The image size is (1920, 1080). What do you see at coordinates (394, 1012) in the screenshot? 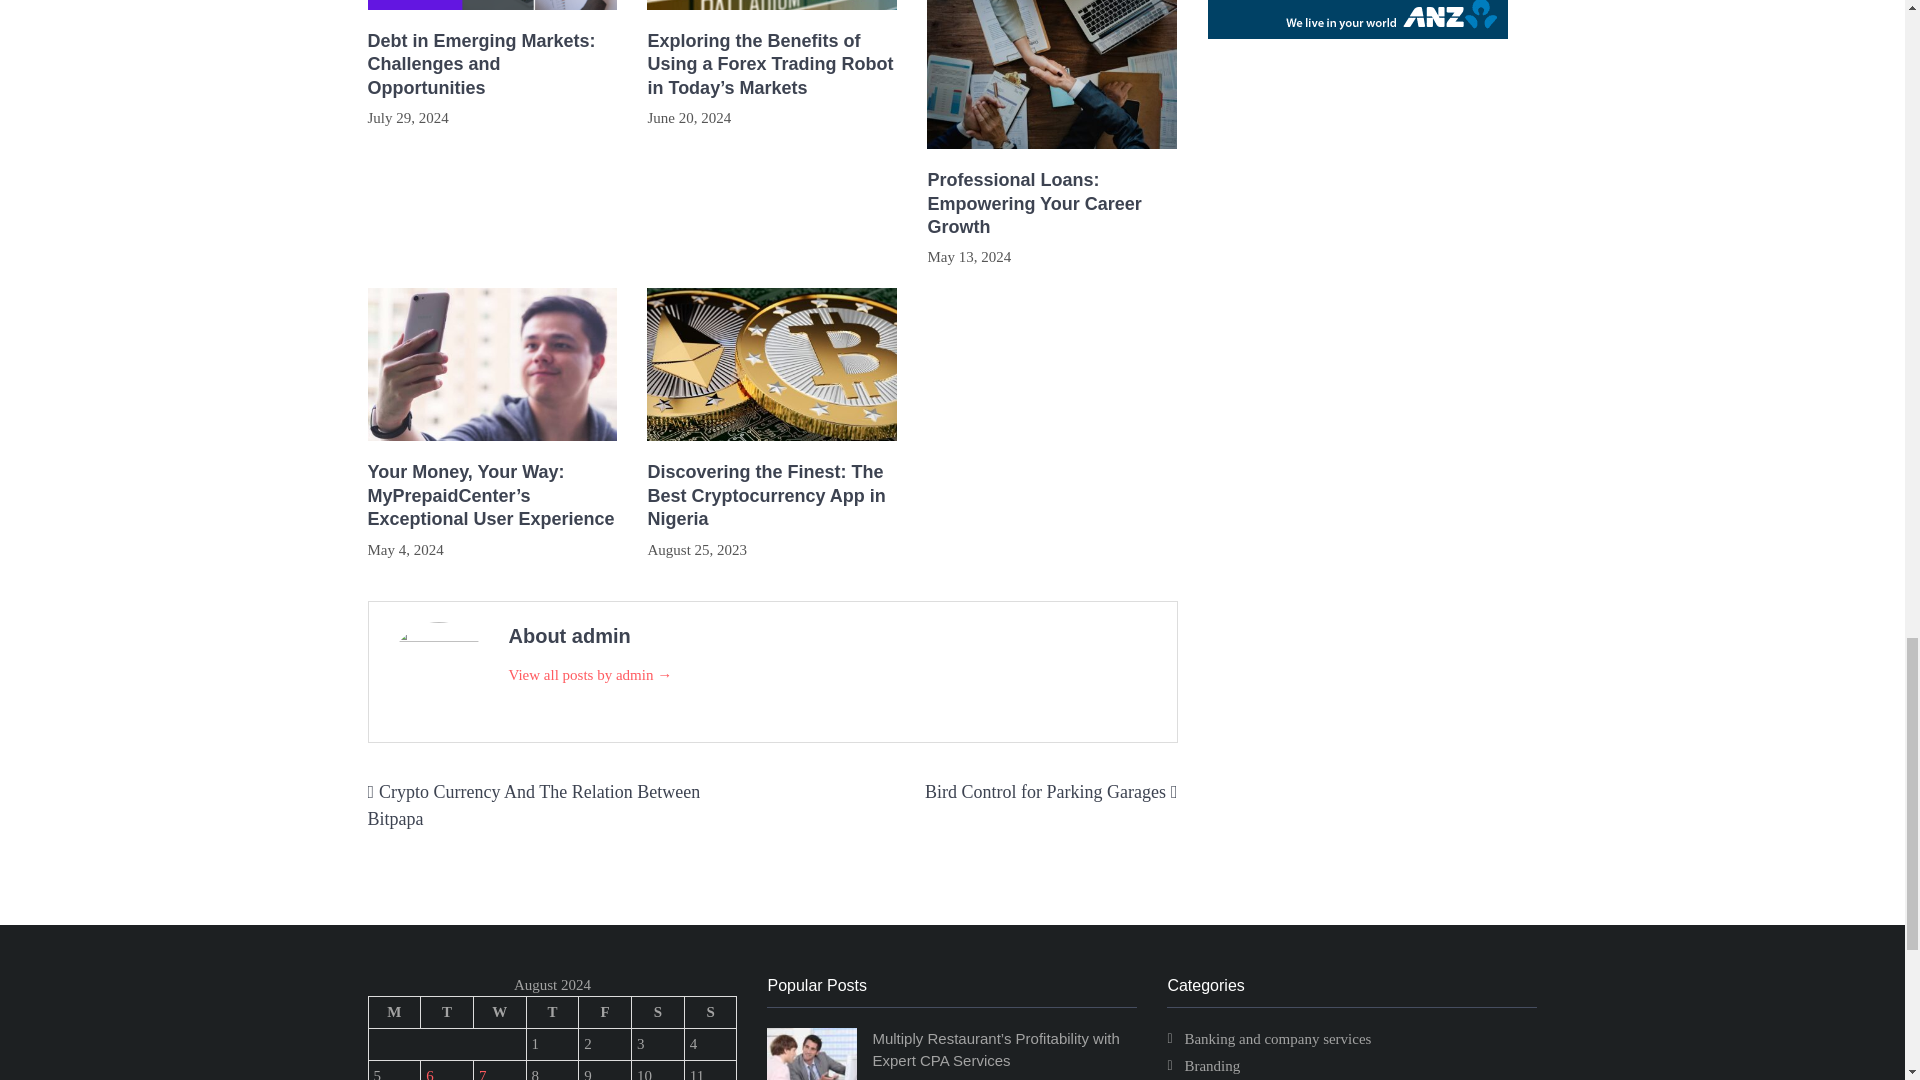
I see `Monday` at bounding box center [394, 1012].